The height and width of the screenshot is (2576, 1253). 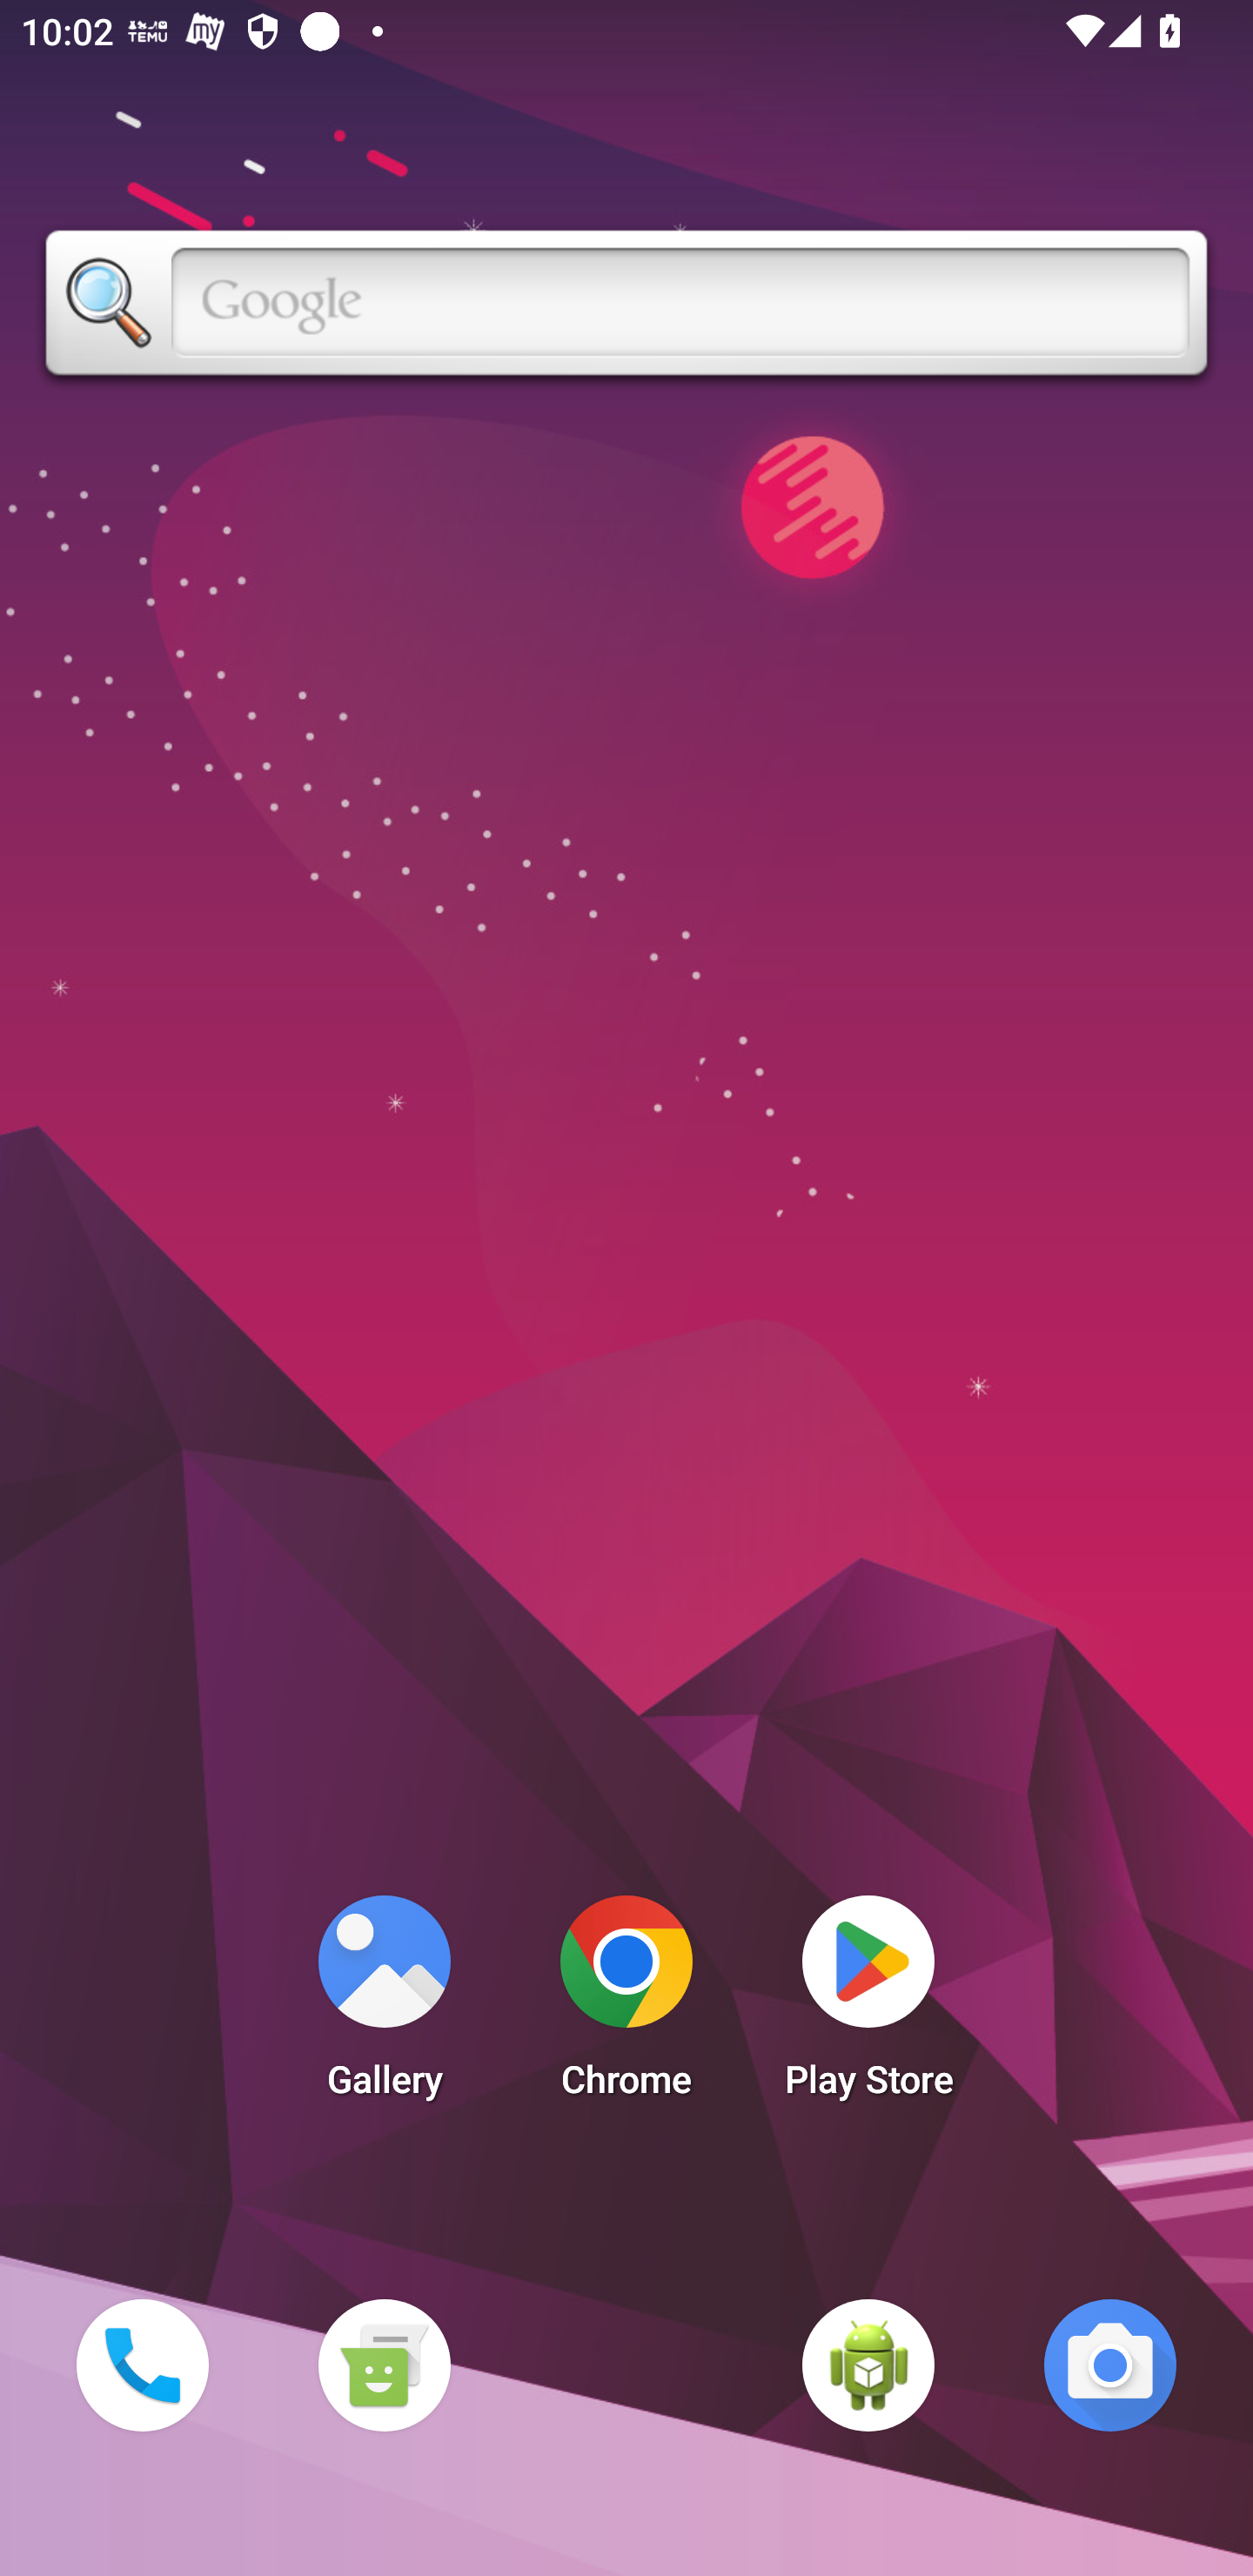 I want to click on WebView Browser Tester, so click(x=868, y=2365).